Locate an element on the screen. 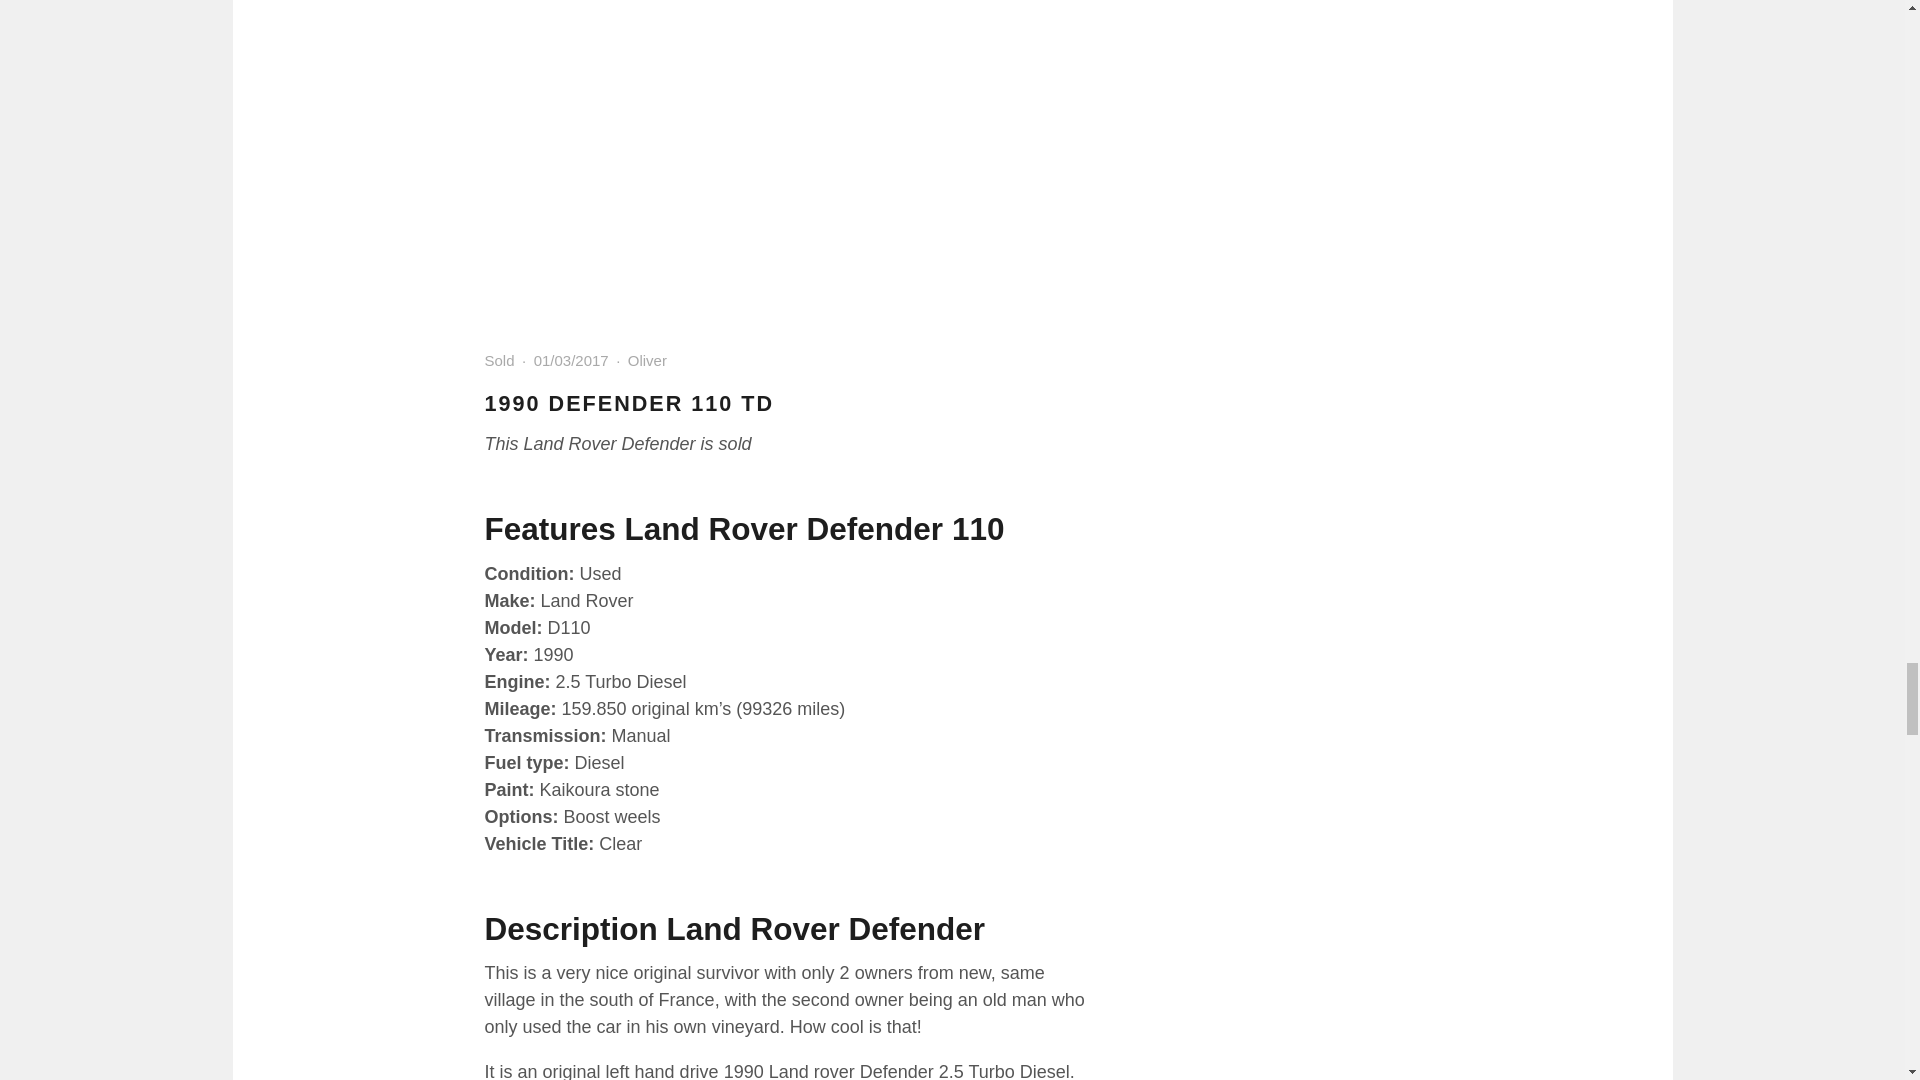  Sold is located at coordinates (498, 360).